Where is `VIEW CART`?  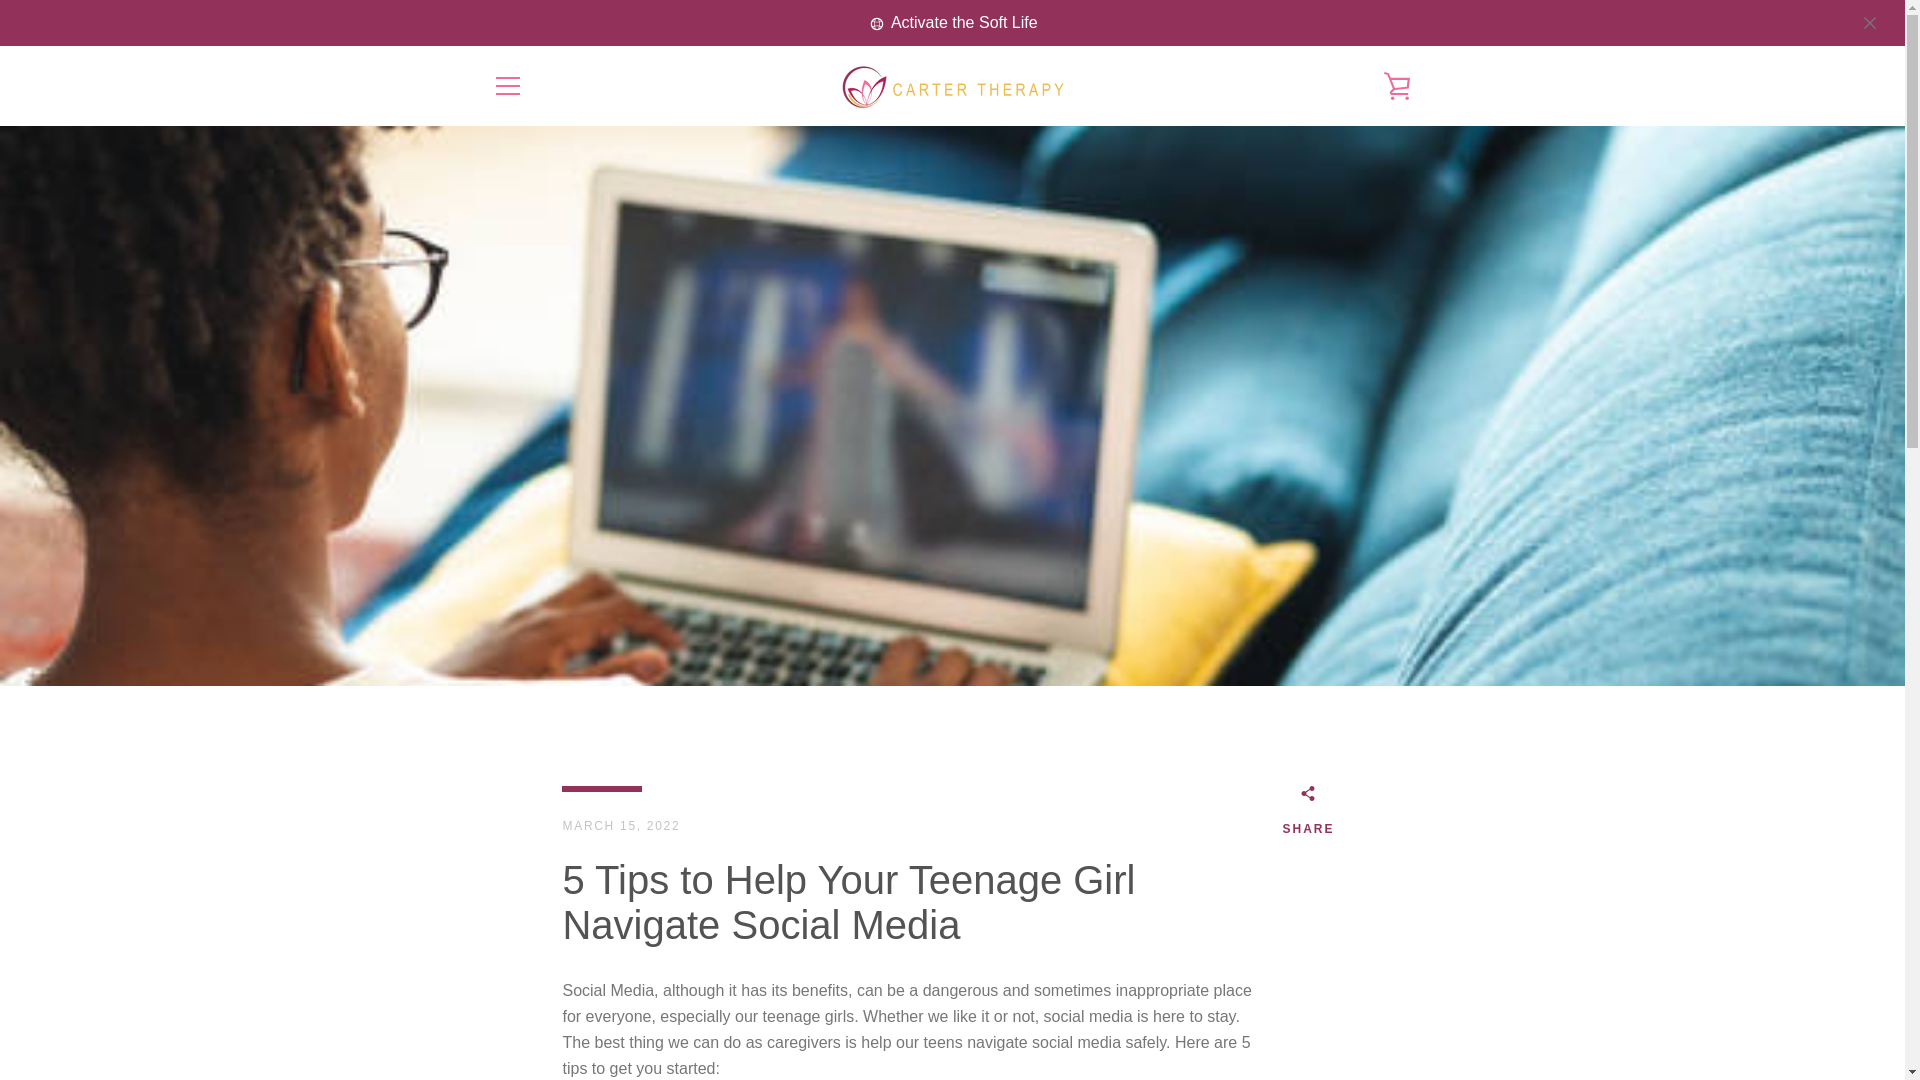 VIEW CART is located at coordinates (1397, 86).